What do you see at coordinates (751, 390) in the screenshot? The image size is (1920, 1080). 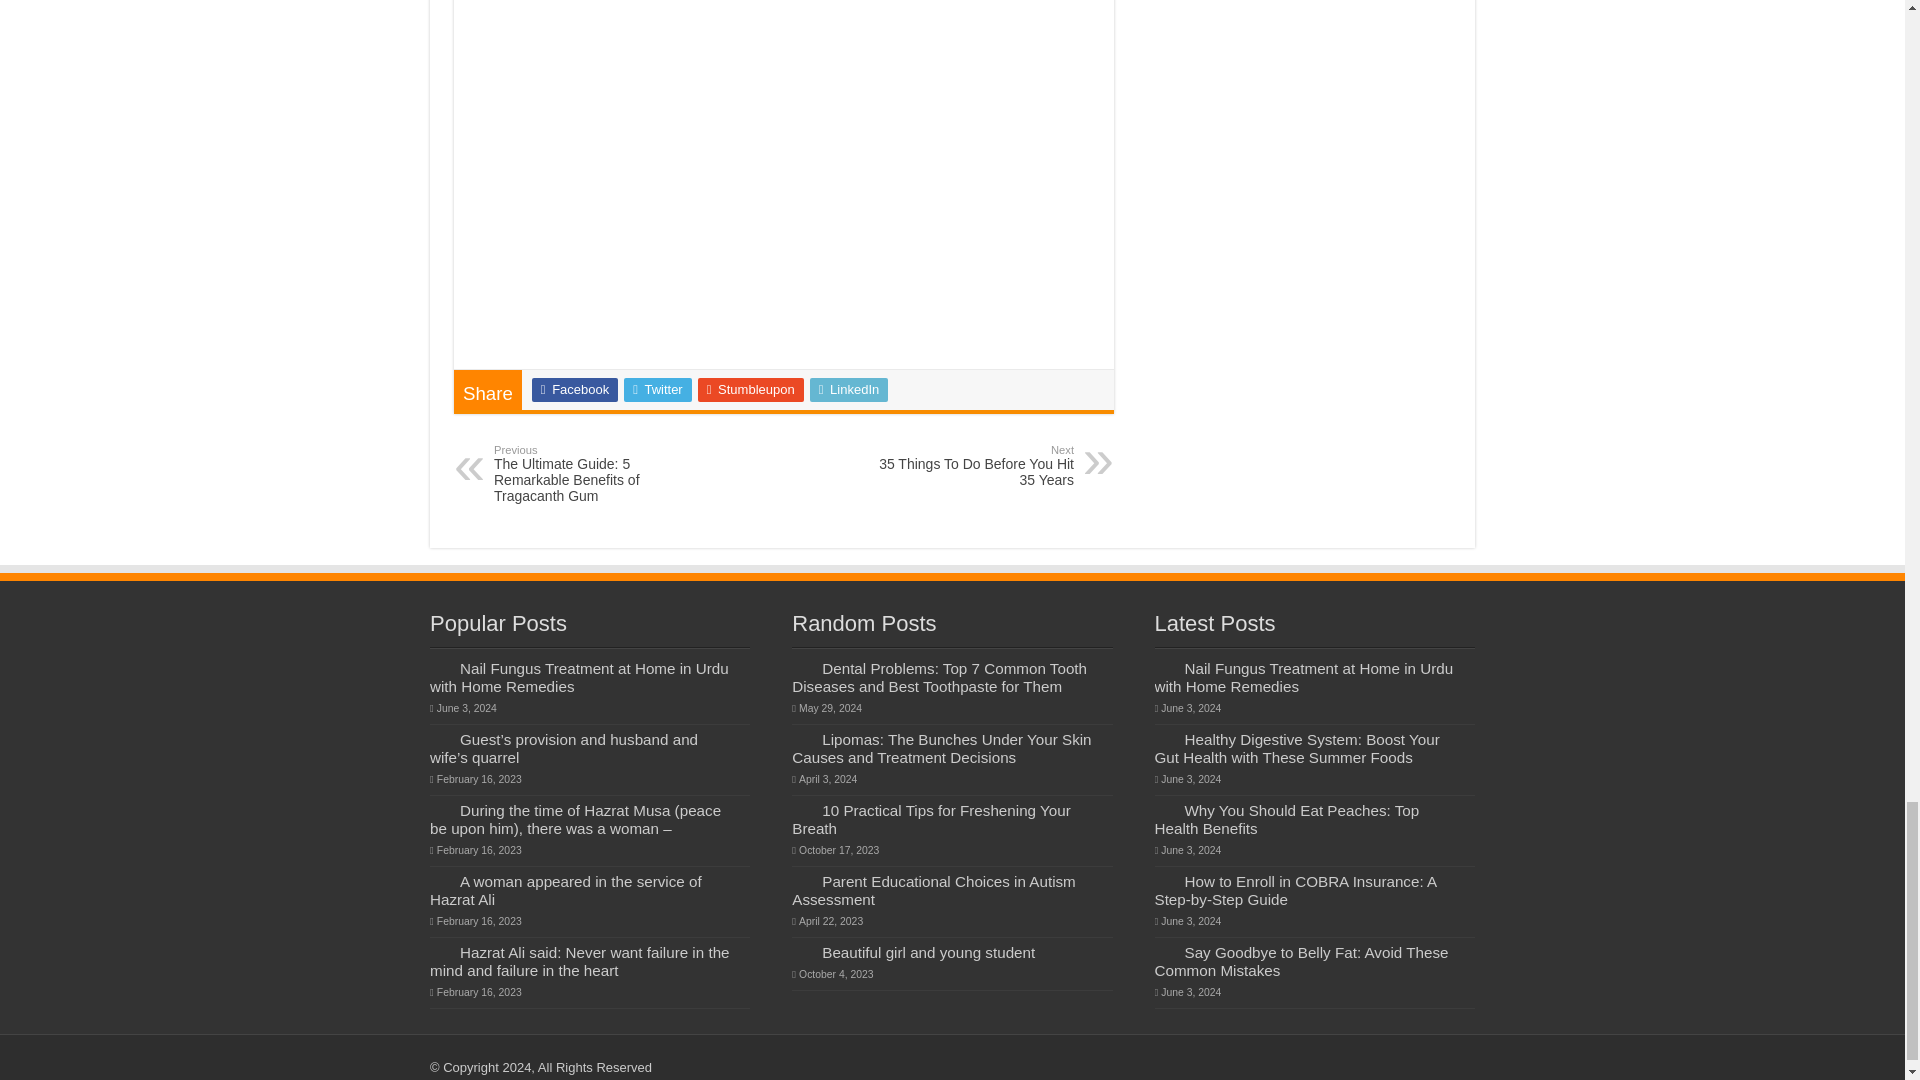 I see `Twitter` at bounding box center [751, 390].